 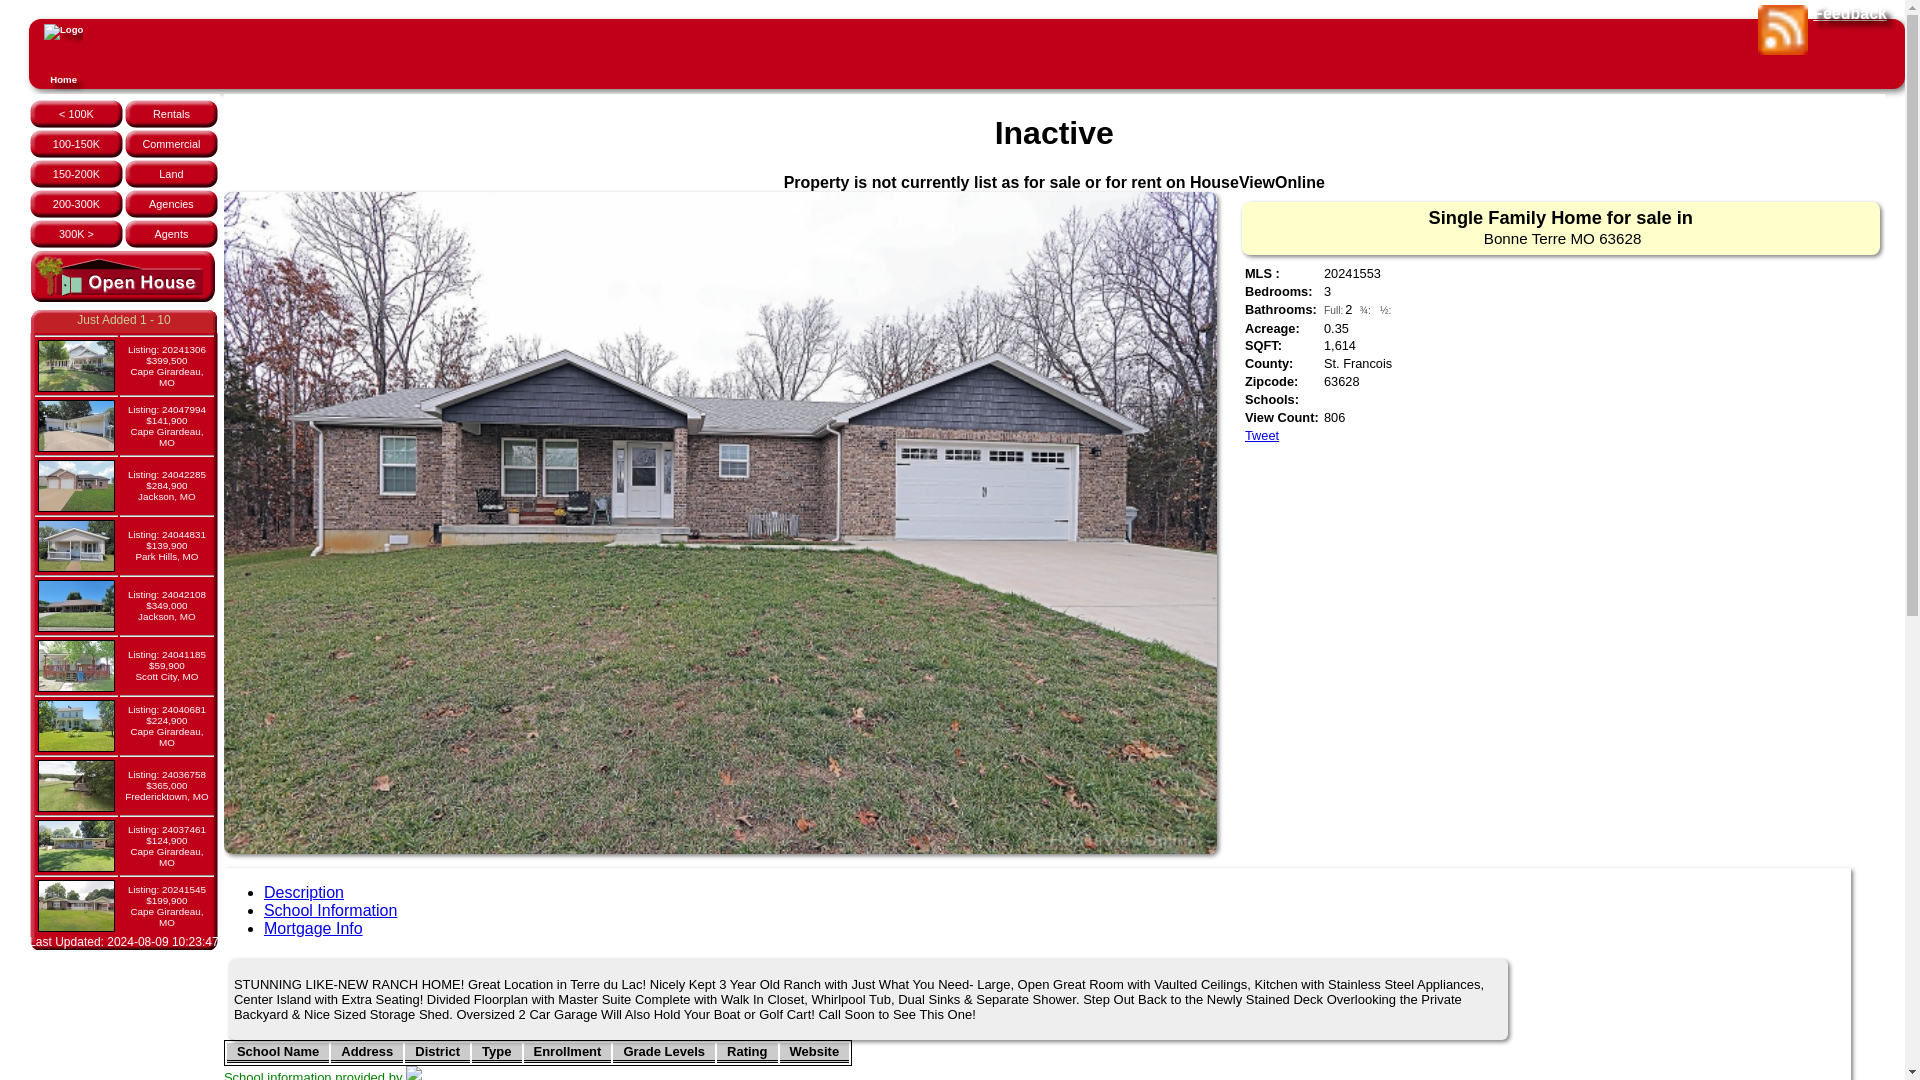 I want to click on Click to View Current Open house Listings!, so click(x=123, y=298).